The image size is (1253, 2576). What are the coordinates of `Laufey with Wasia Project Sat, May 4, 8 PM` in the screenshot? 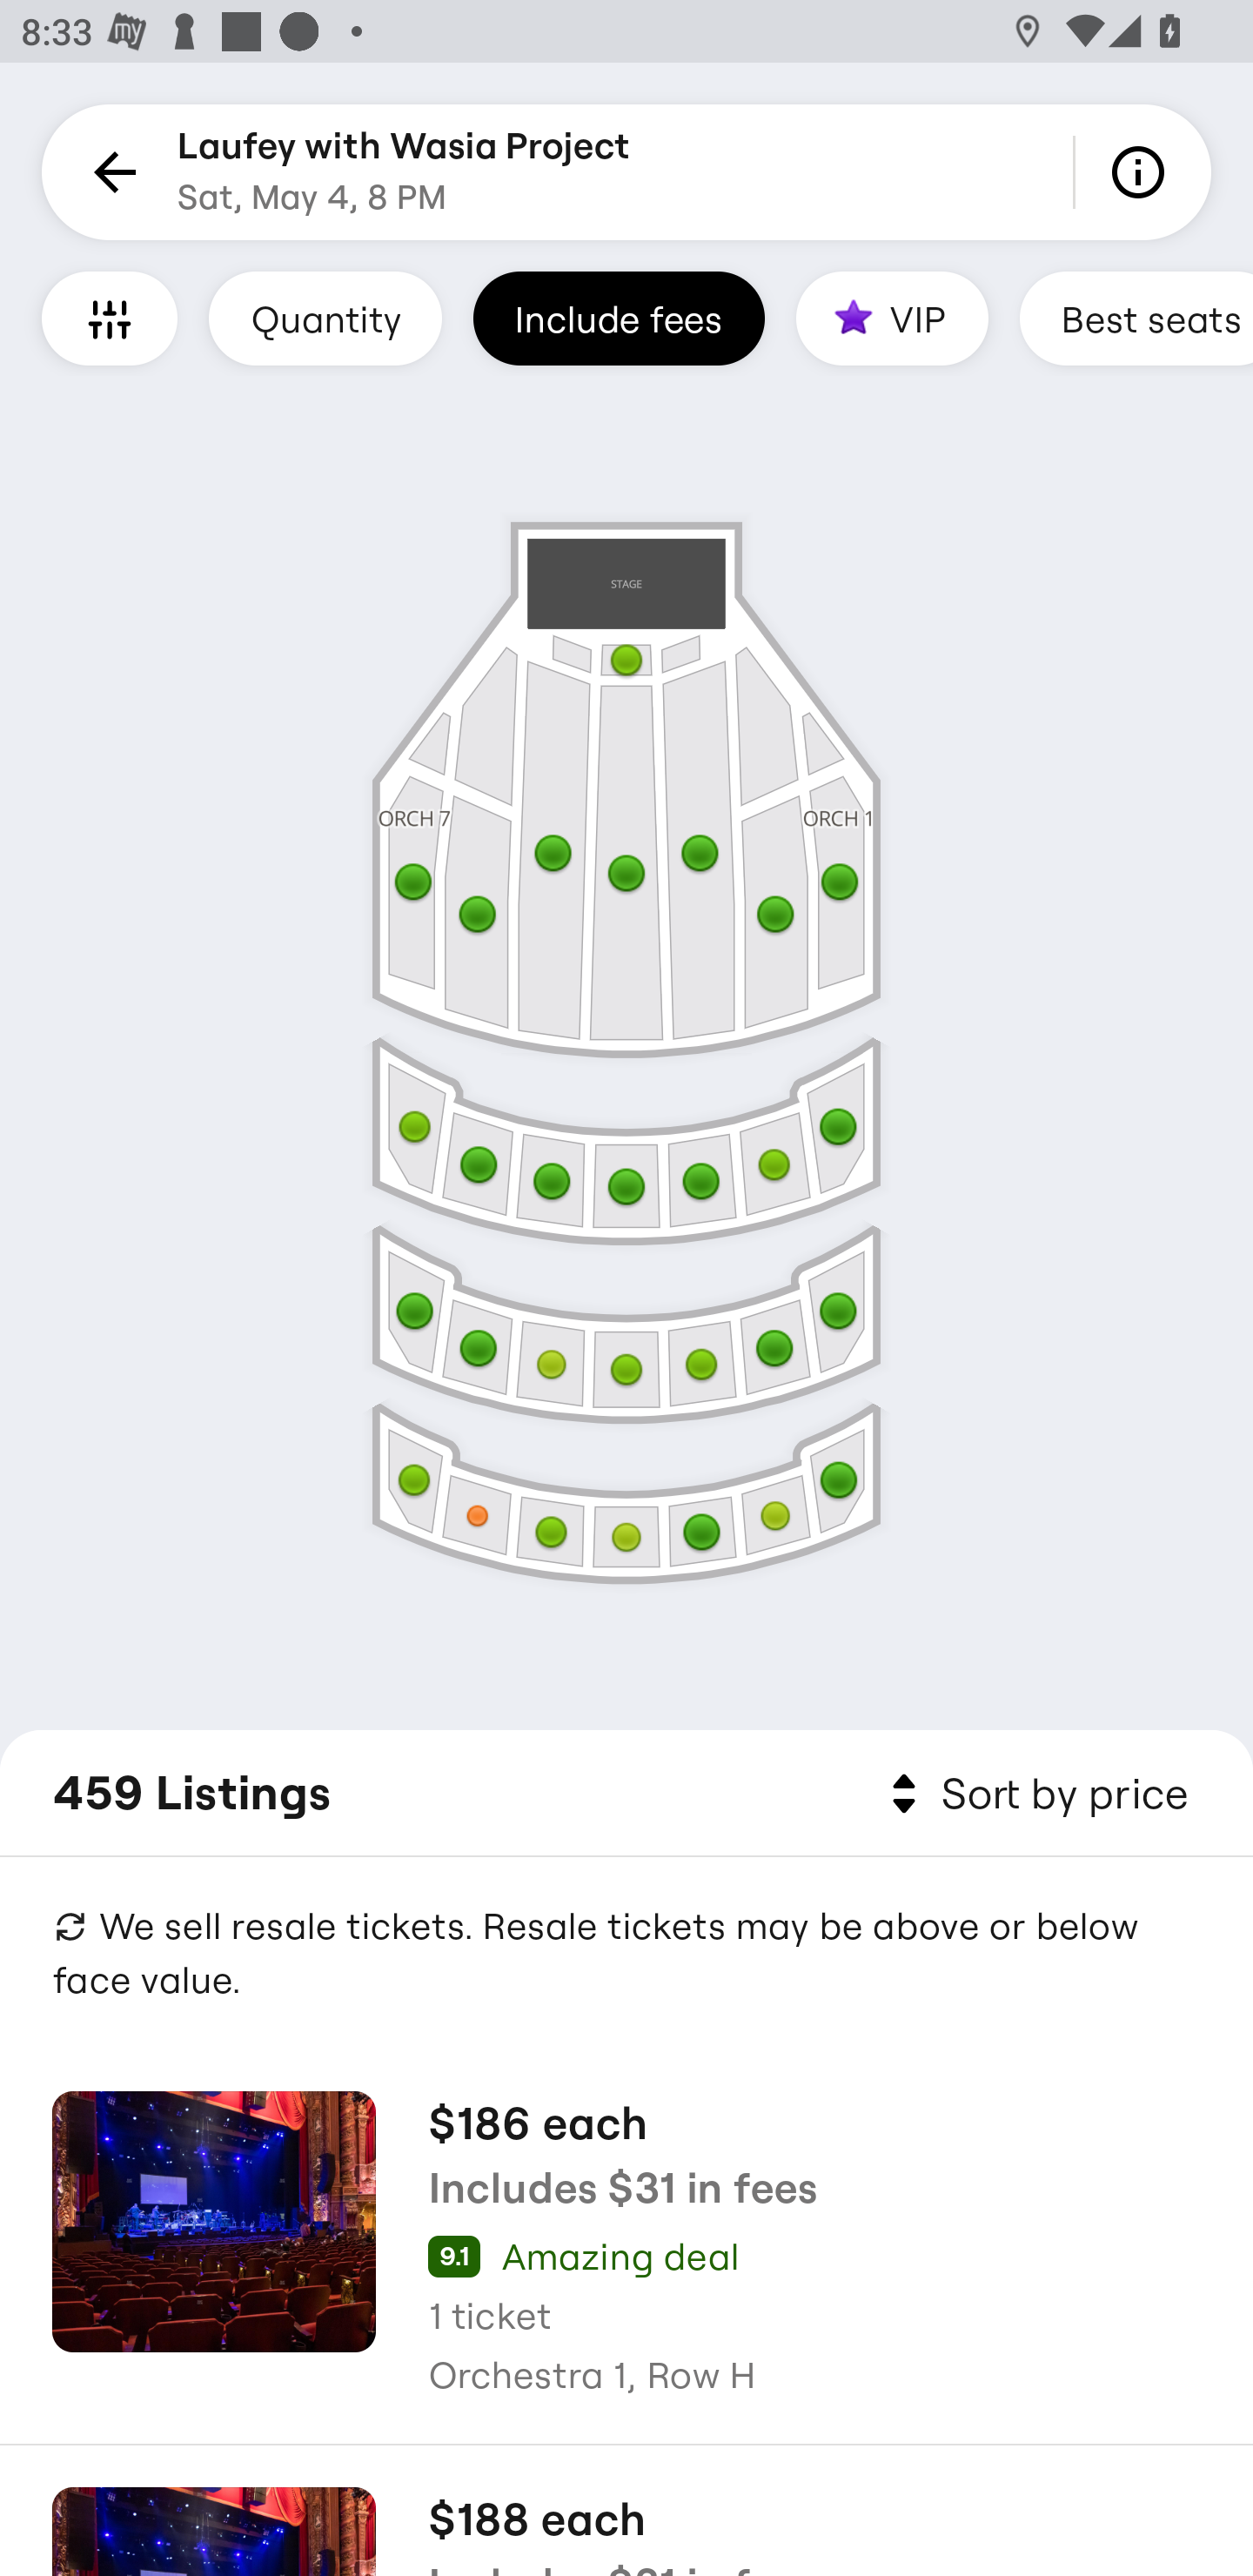 It's located at (404, 172).